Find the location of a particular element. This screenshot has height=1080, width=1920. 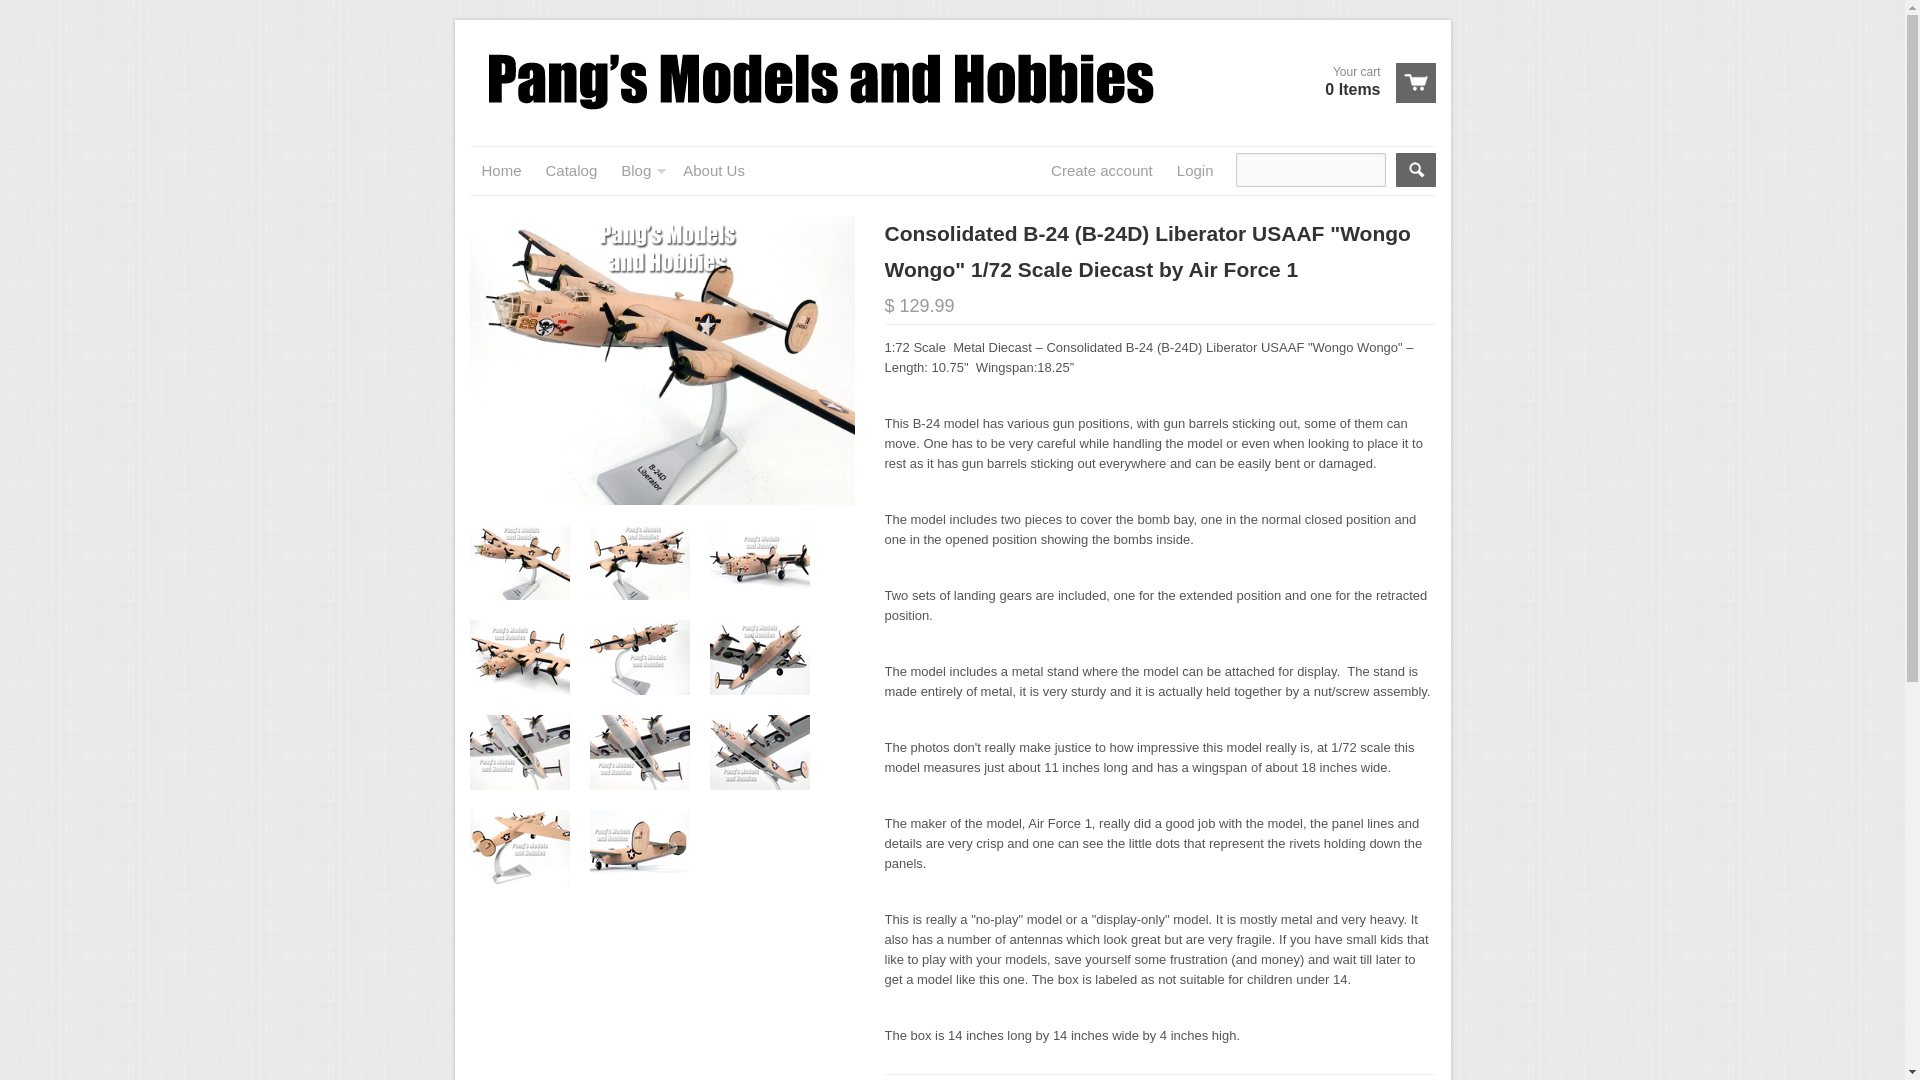

About Us is located at coordinates (713, 170).